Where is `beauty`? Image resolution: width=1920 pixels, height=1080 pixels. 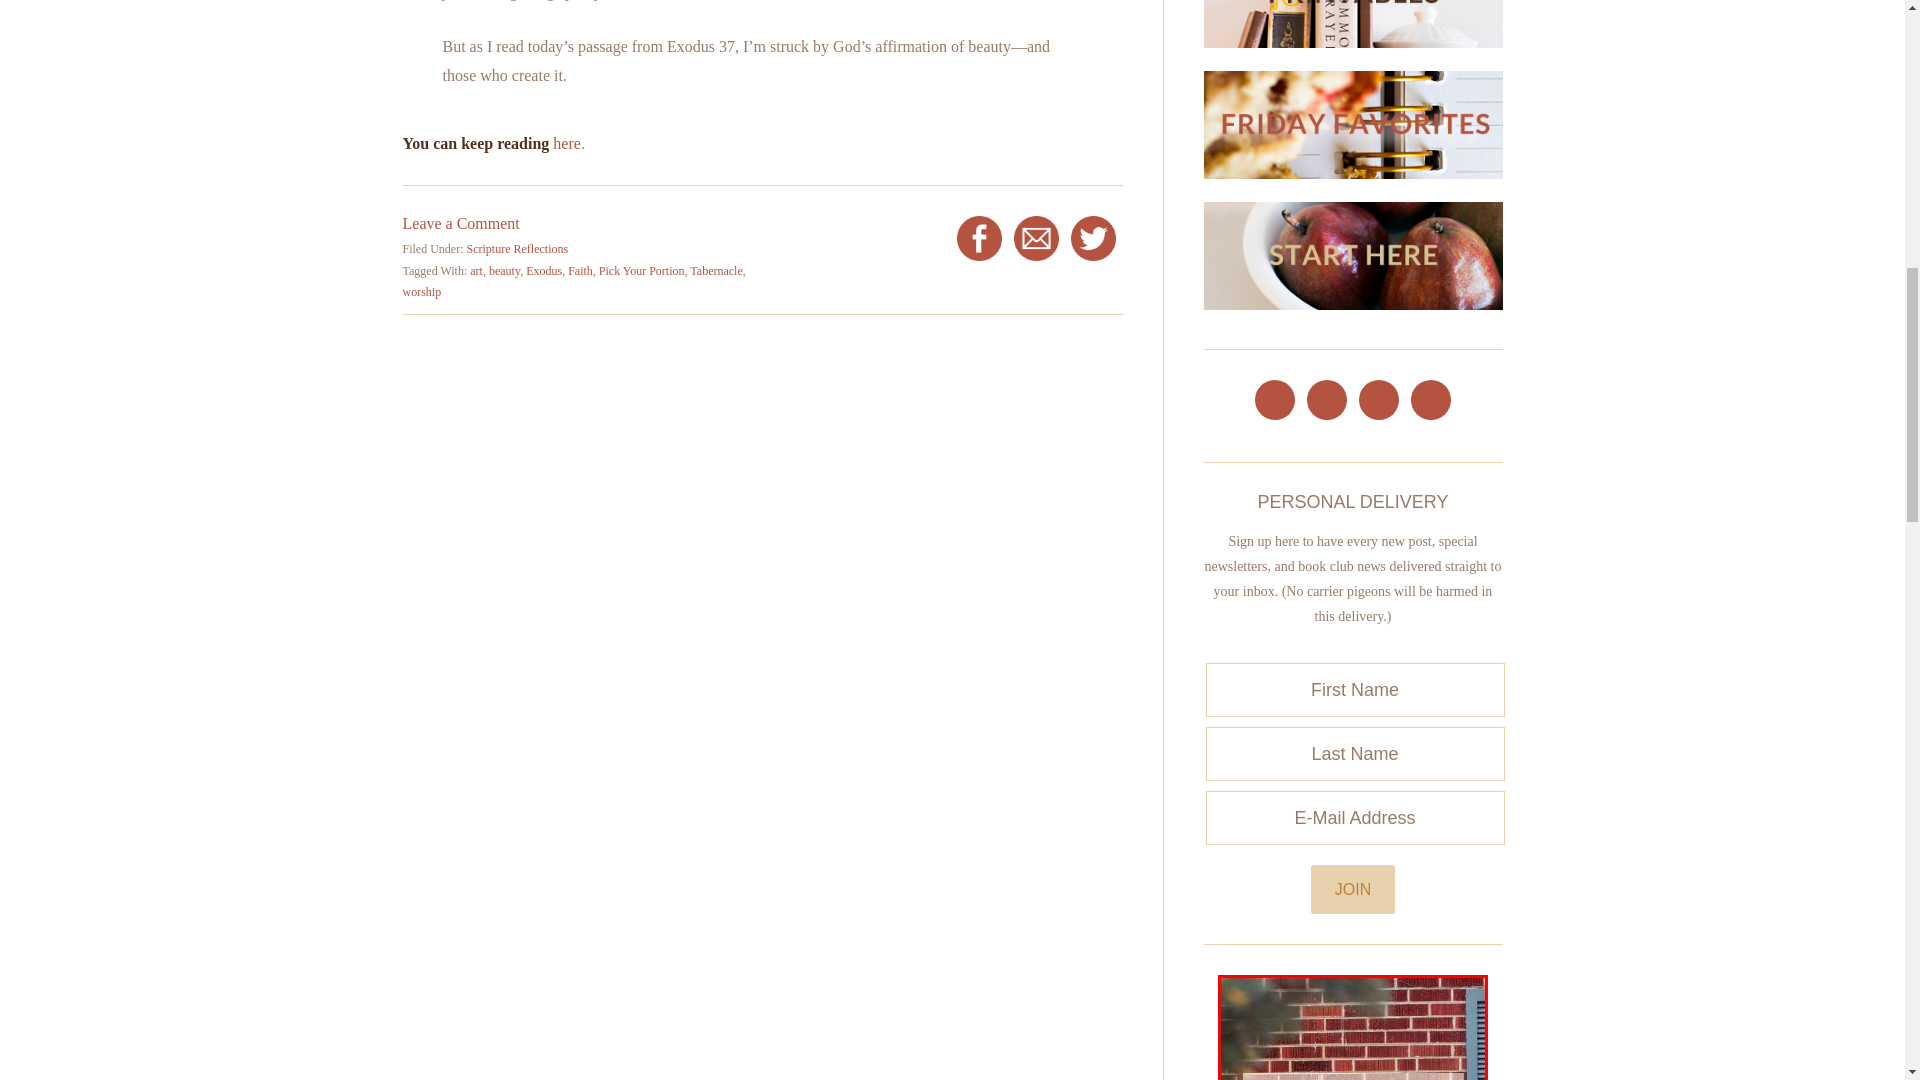 beauty is located at coordinates (504, 270).